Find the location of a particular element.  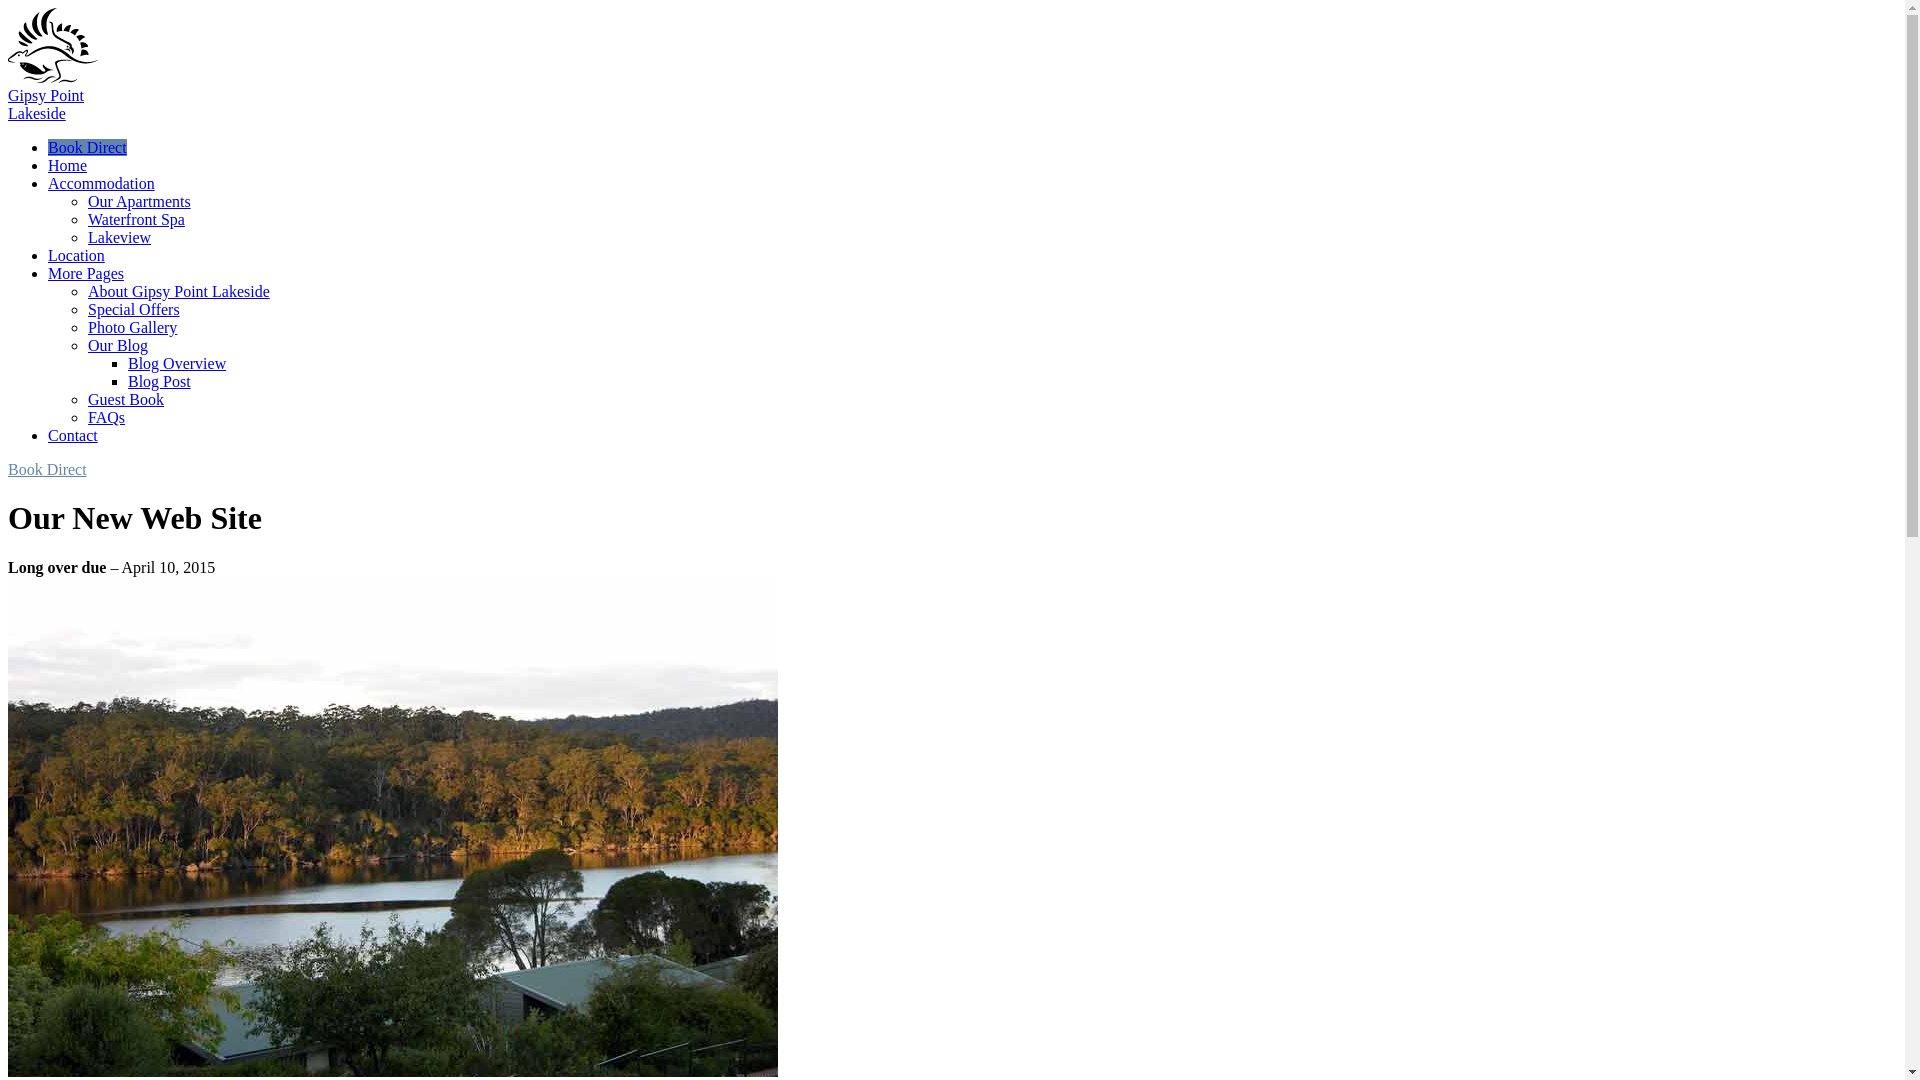

Our Blog is located at coordinates (118, 345).